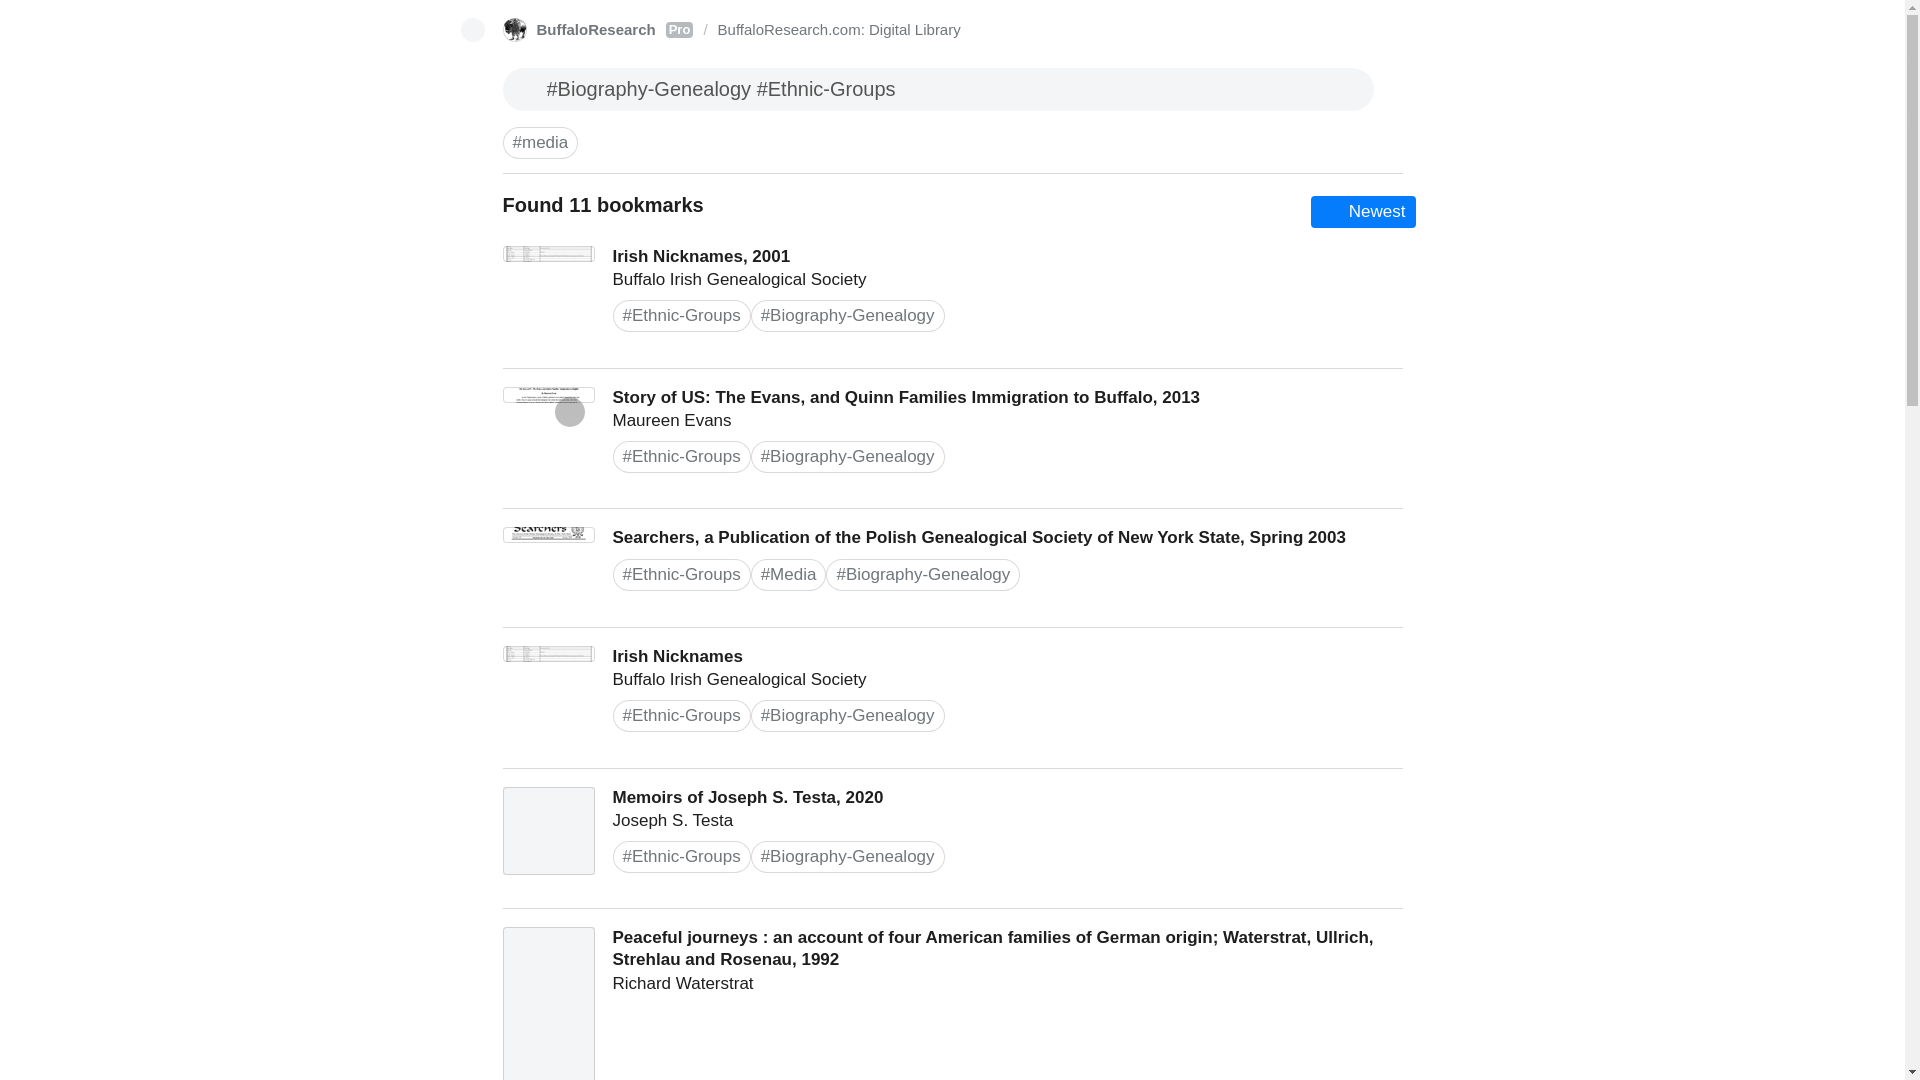 This screenshot has height=1080, width=1920. What do you see at coordinates (952, 298) in the screenshot?
I see `Irish Nicknames, 2001` at bounding box center [952, 298].